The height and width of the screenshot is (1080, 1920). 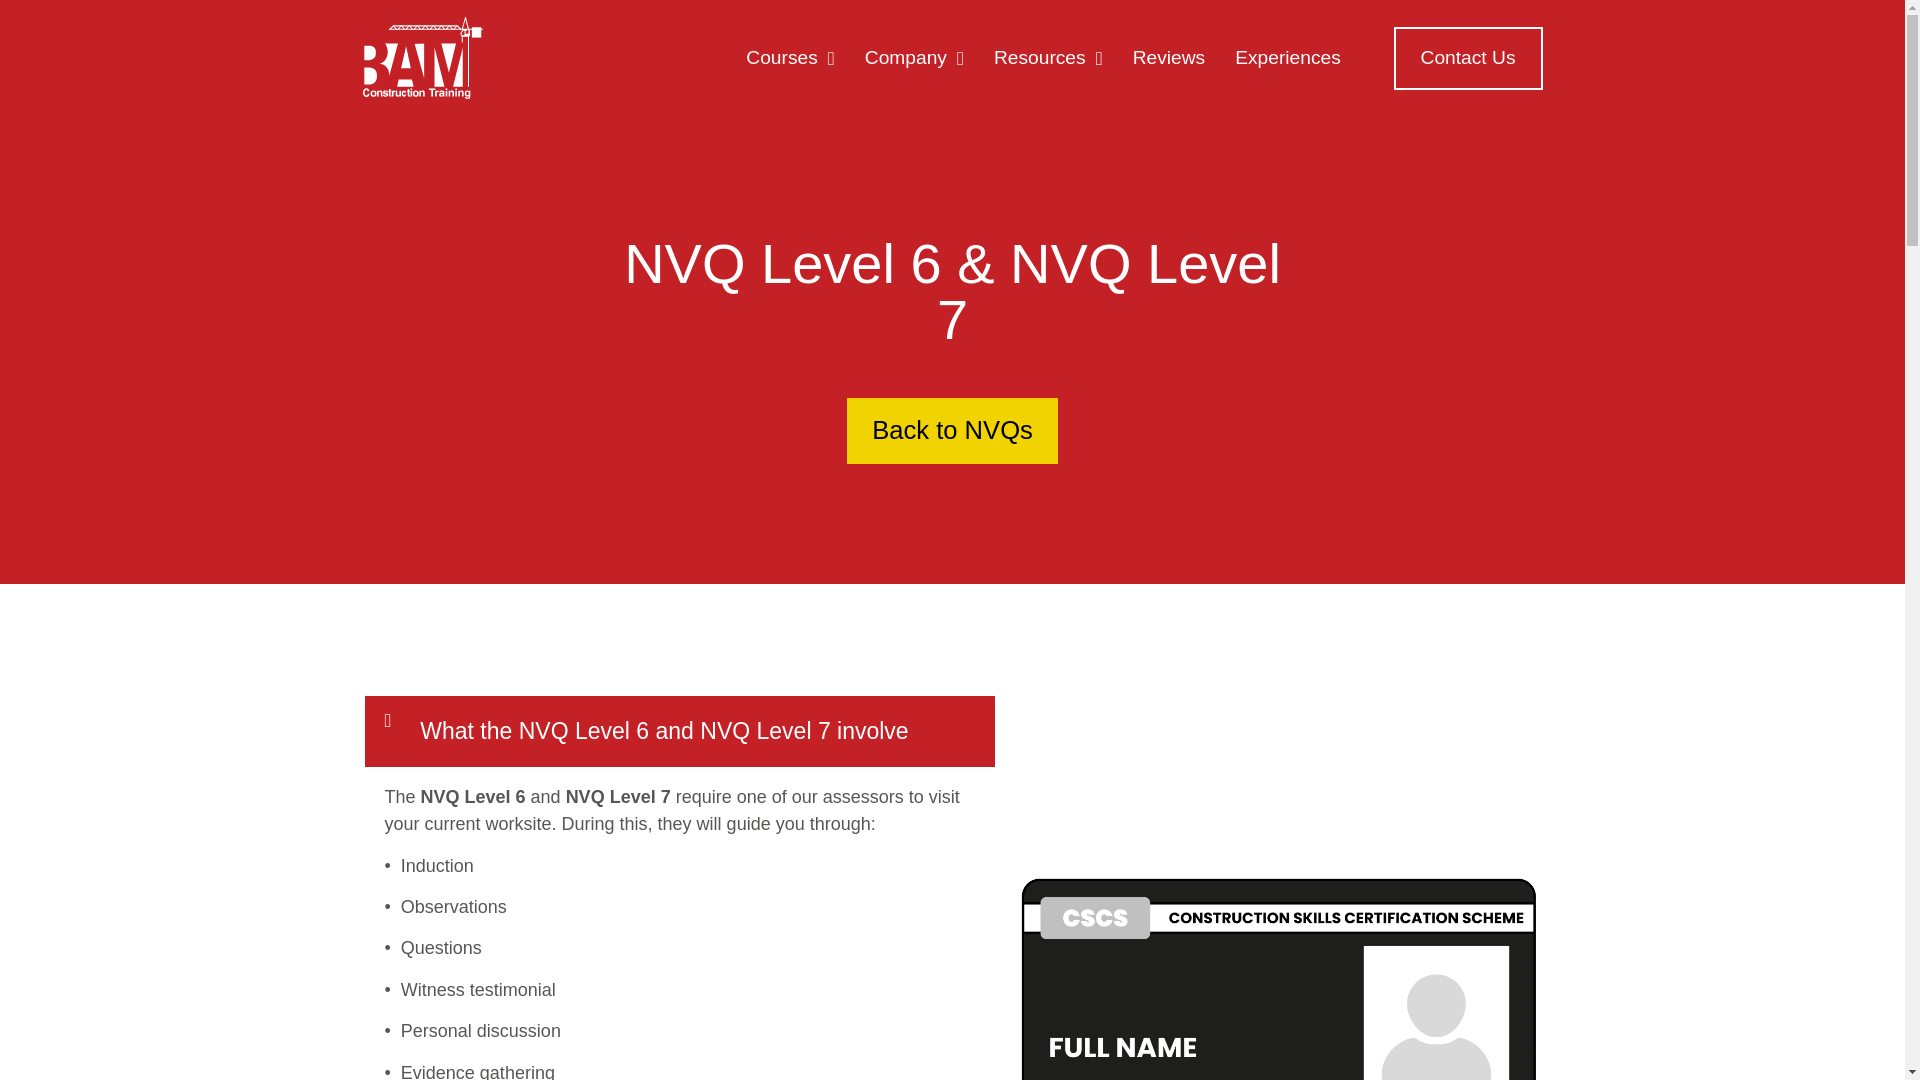 What do you see at coordinates (1287, 58) in the screenshot?
I see `Experiences` at bounding box center [1287, 58].